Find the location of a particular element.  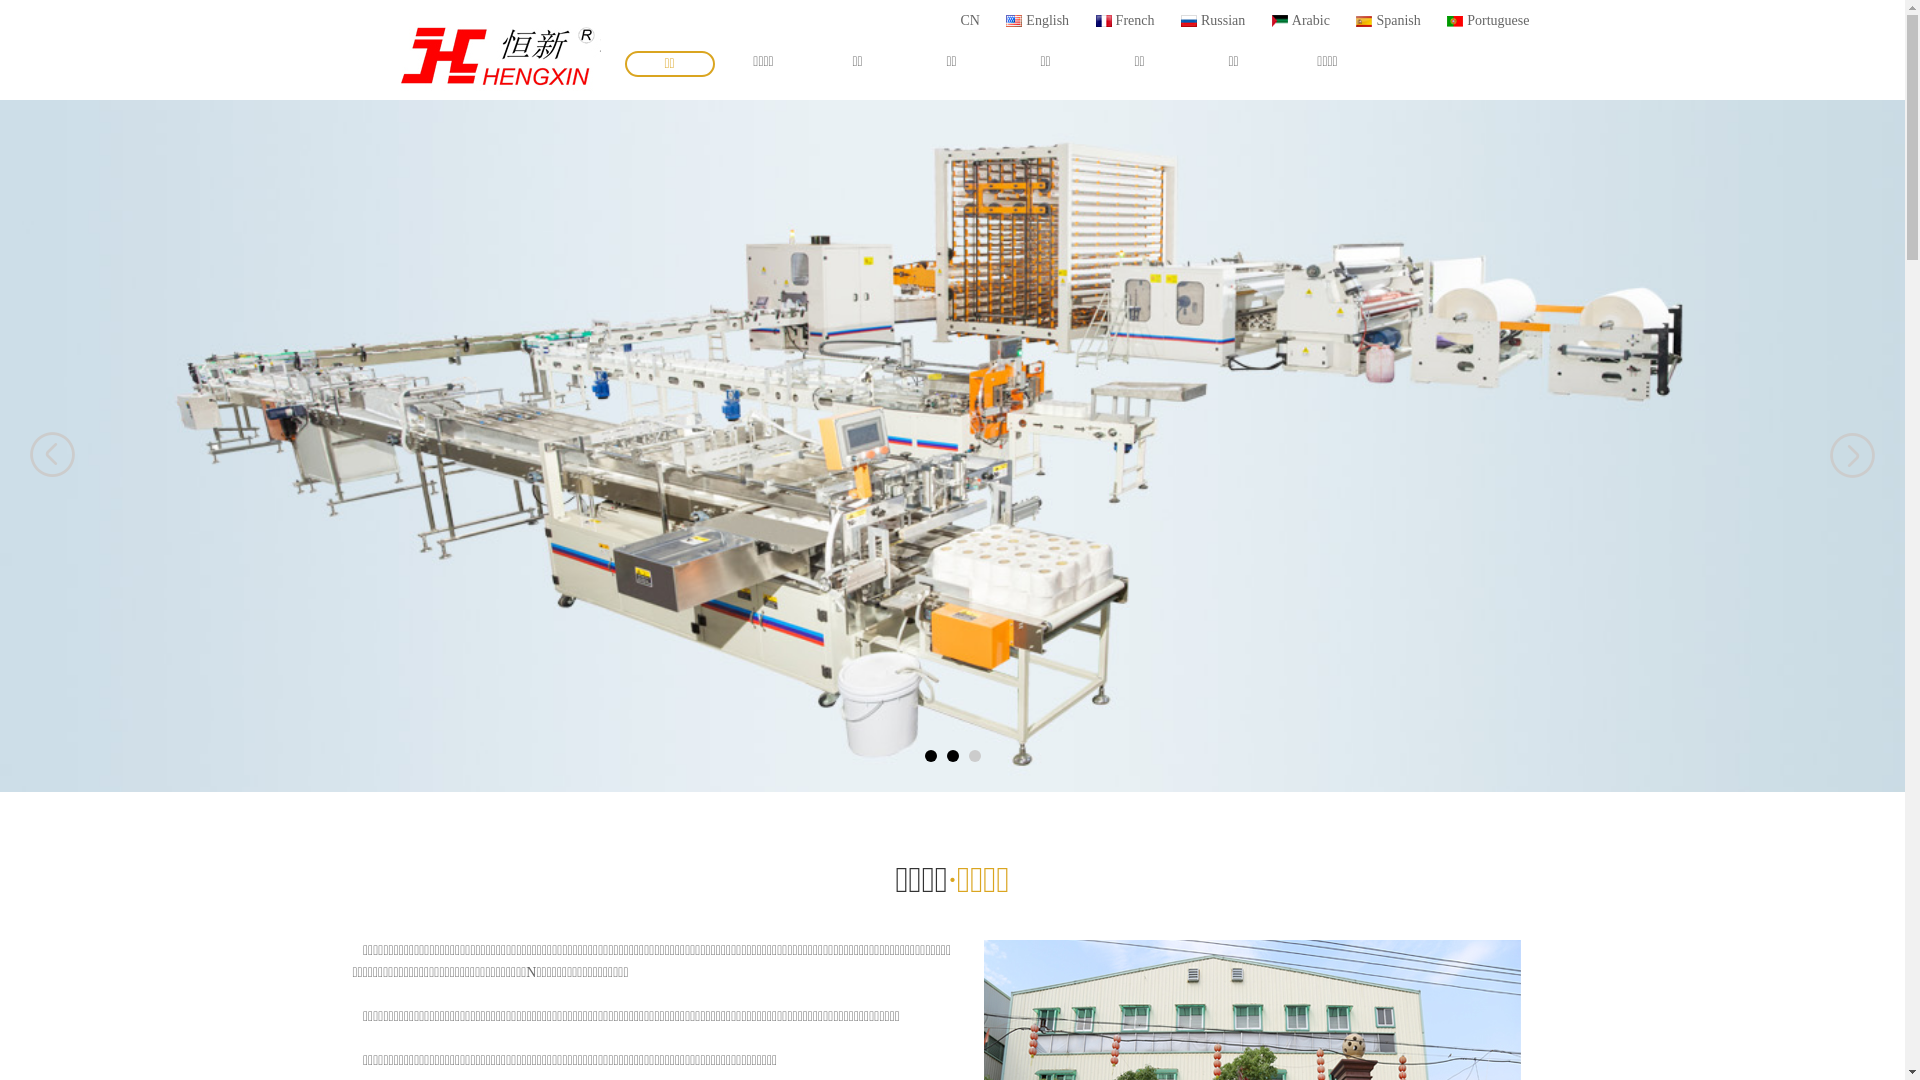

Spanish is located at coordinates (1400, 20).